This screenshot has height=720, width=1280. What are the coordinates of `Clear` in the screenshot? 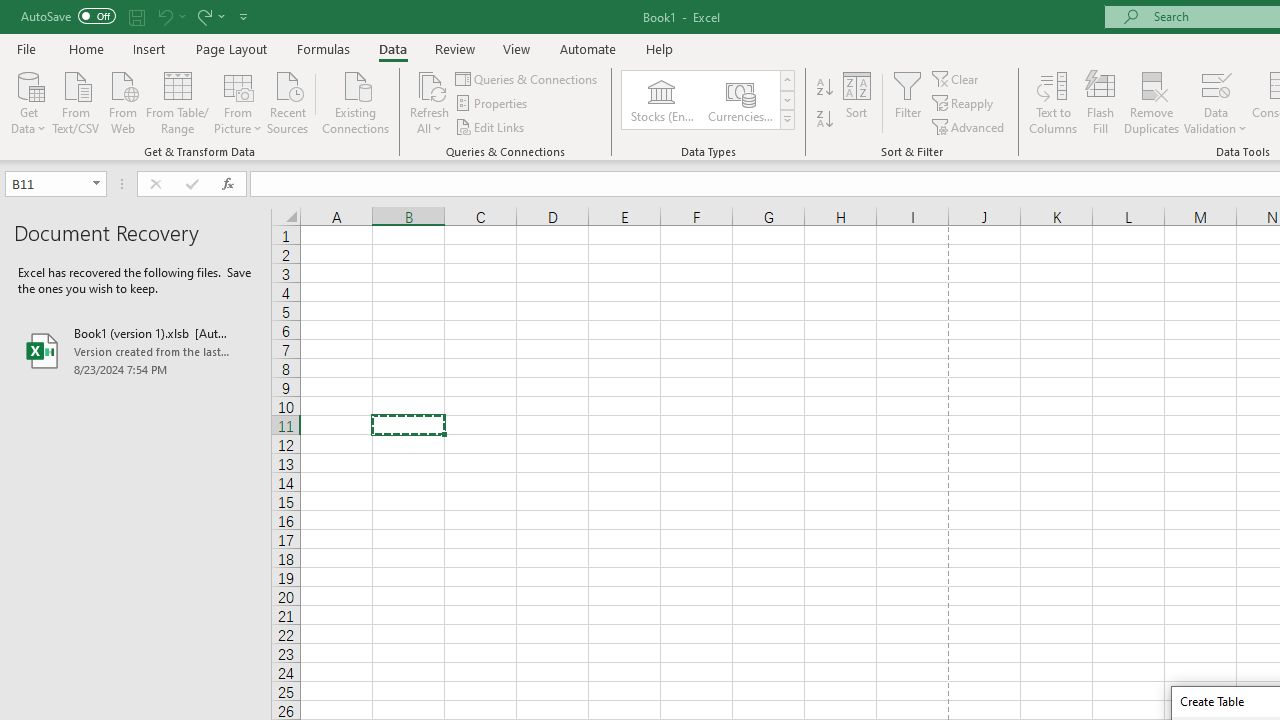 It's located at (957, 78).